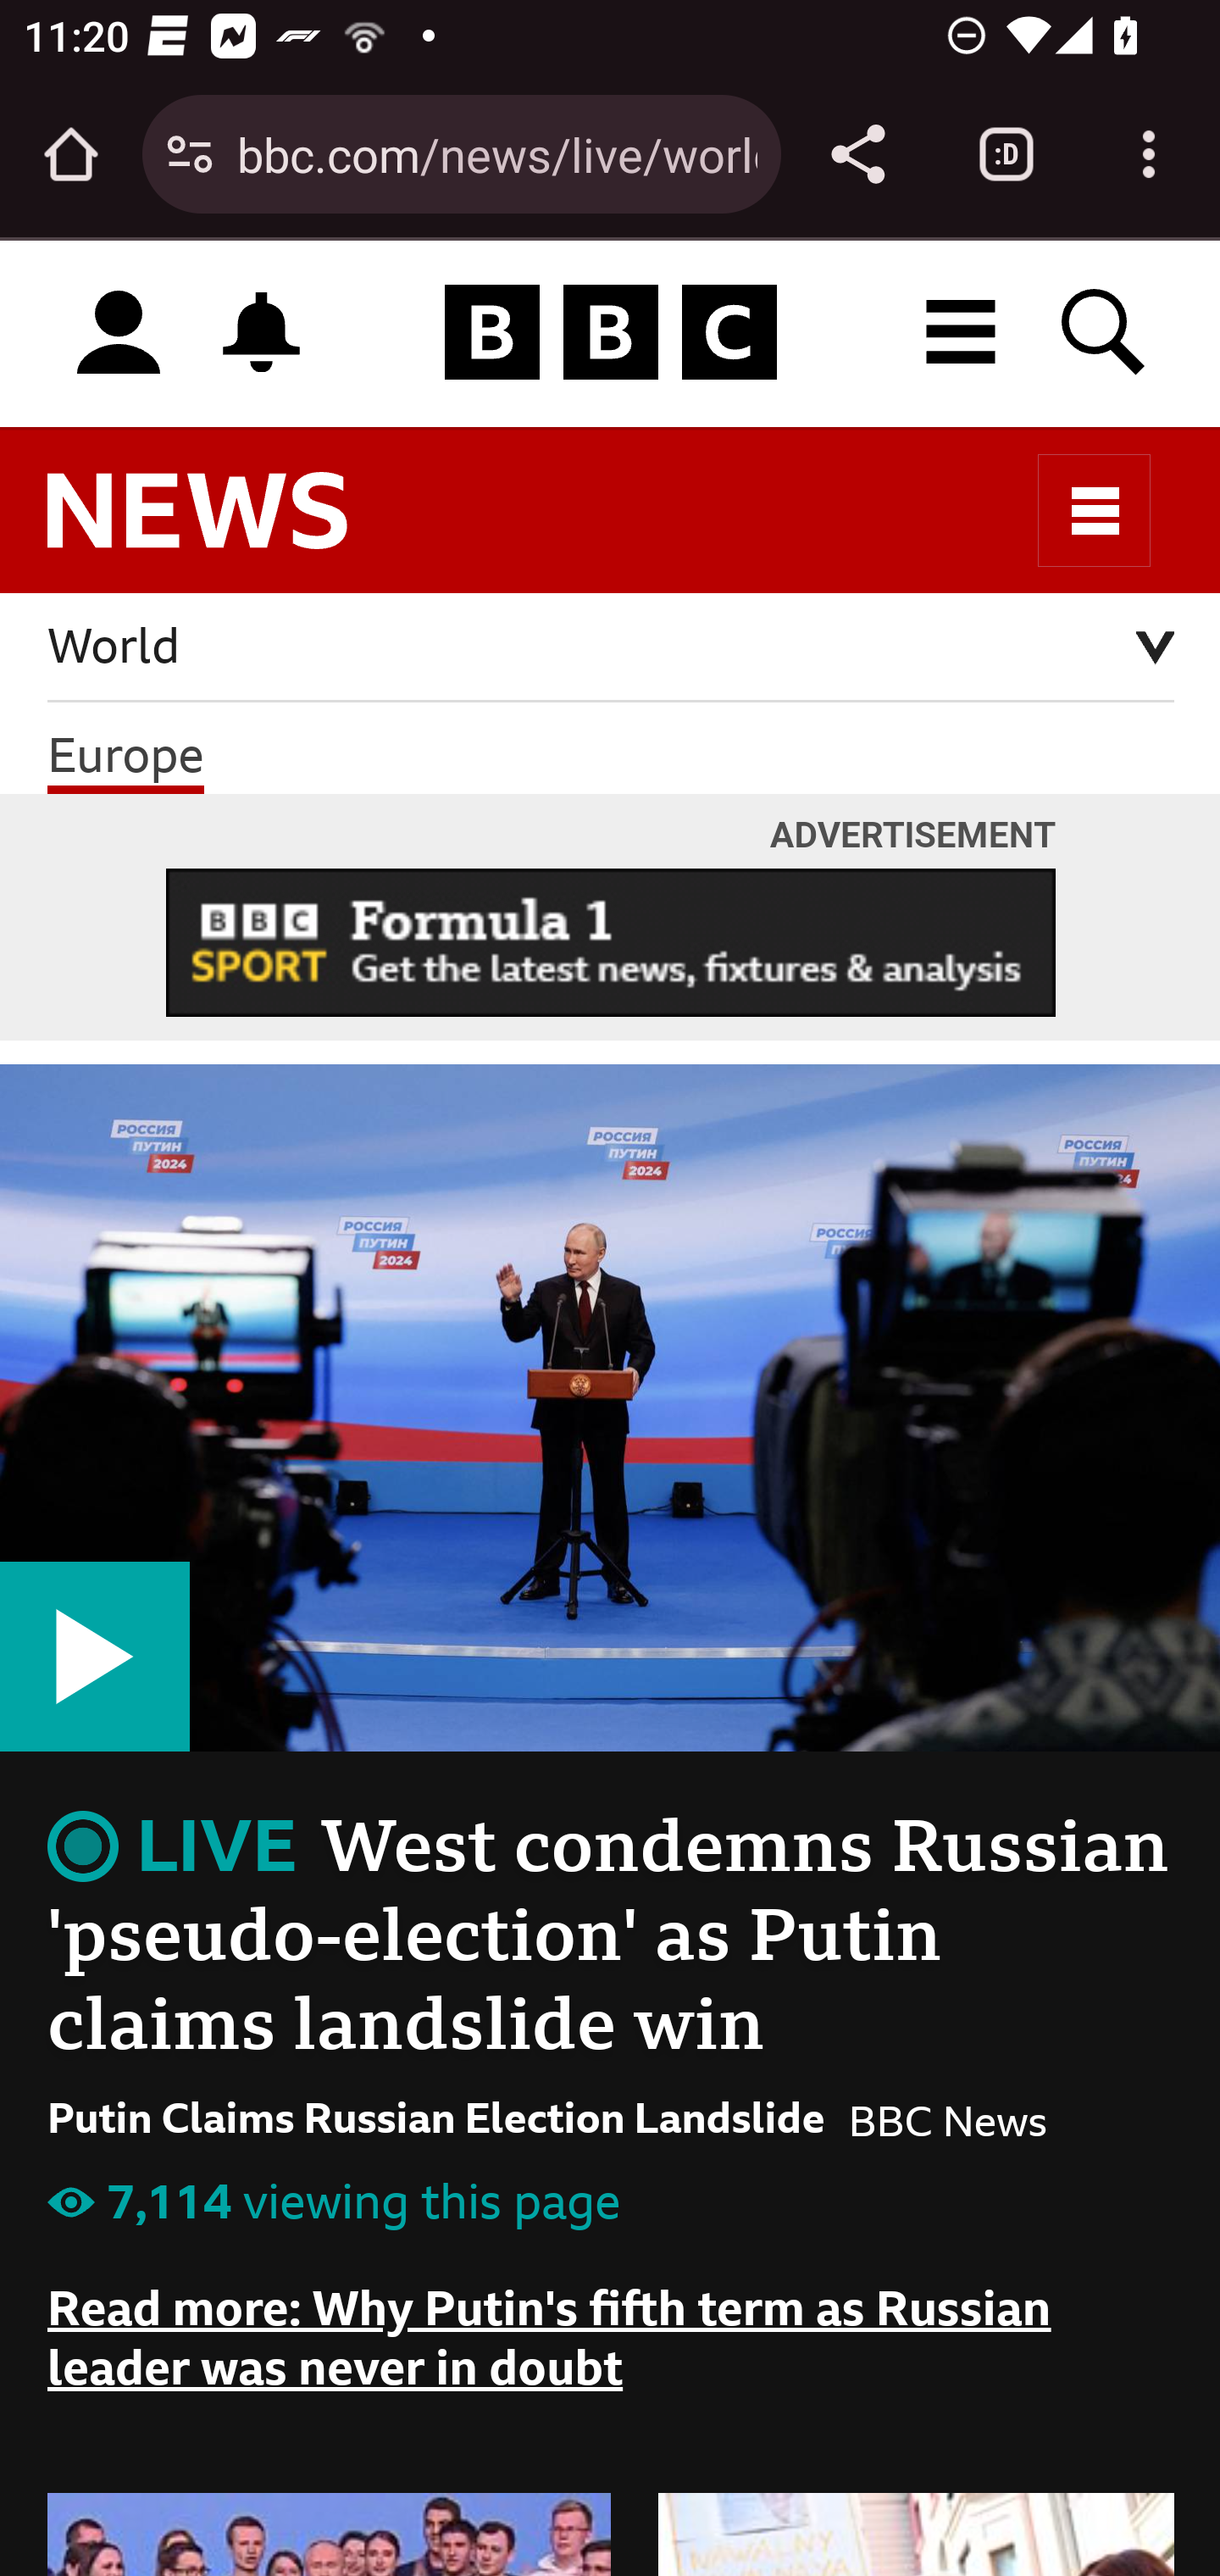  I want to click on Open the home page, so click(71, 154).